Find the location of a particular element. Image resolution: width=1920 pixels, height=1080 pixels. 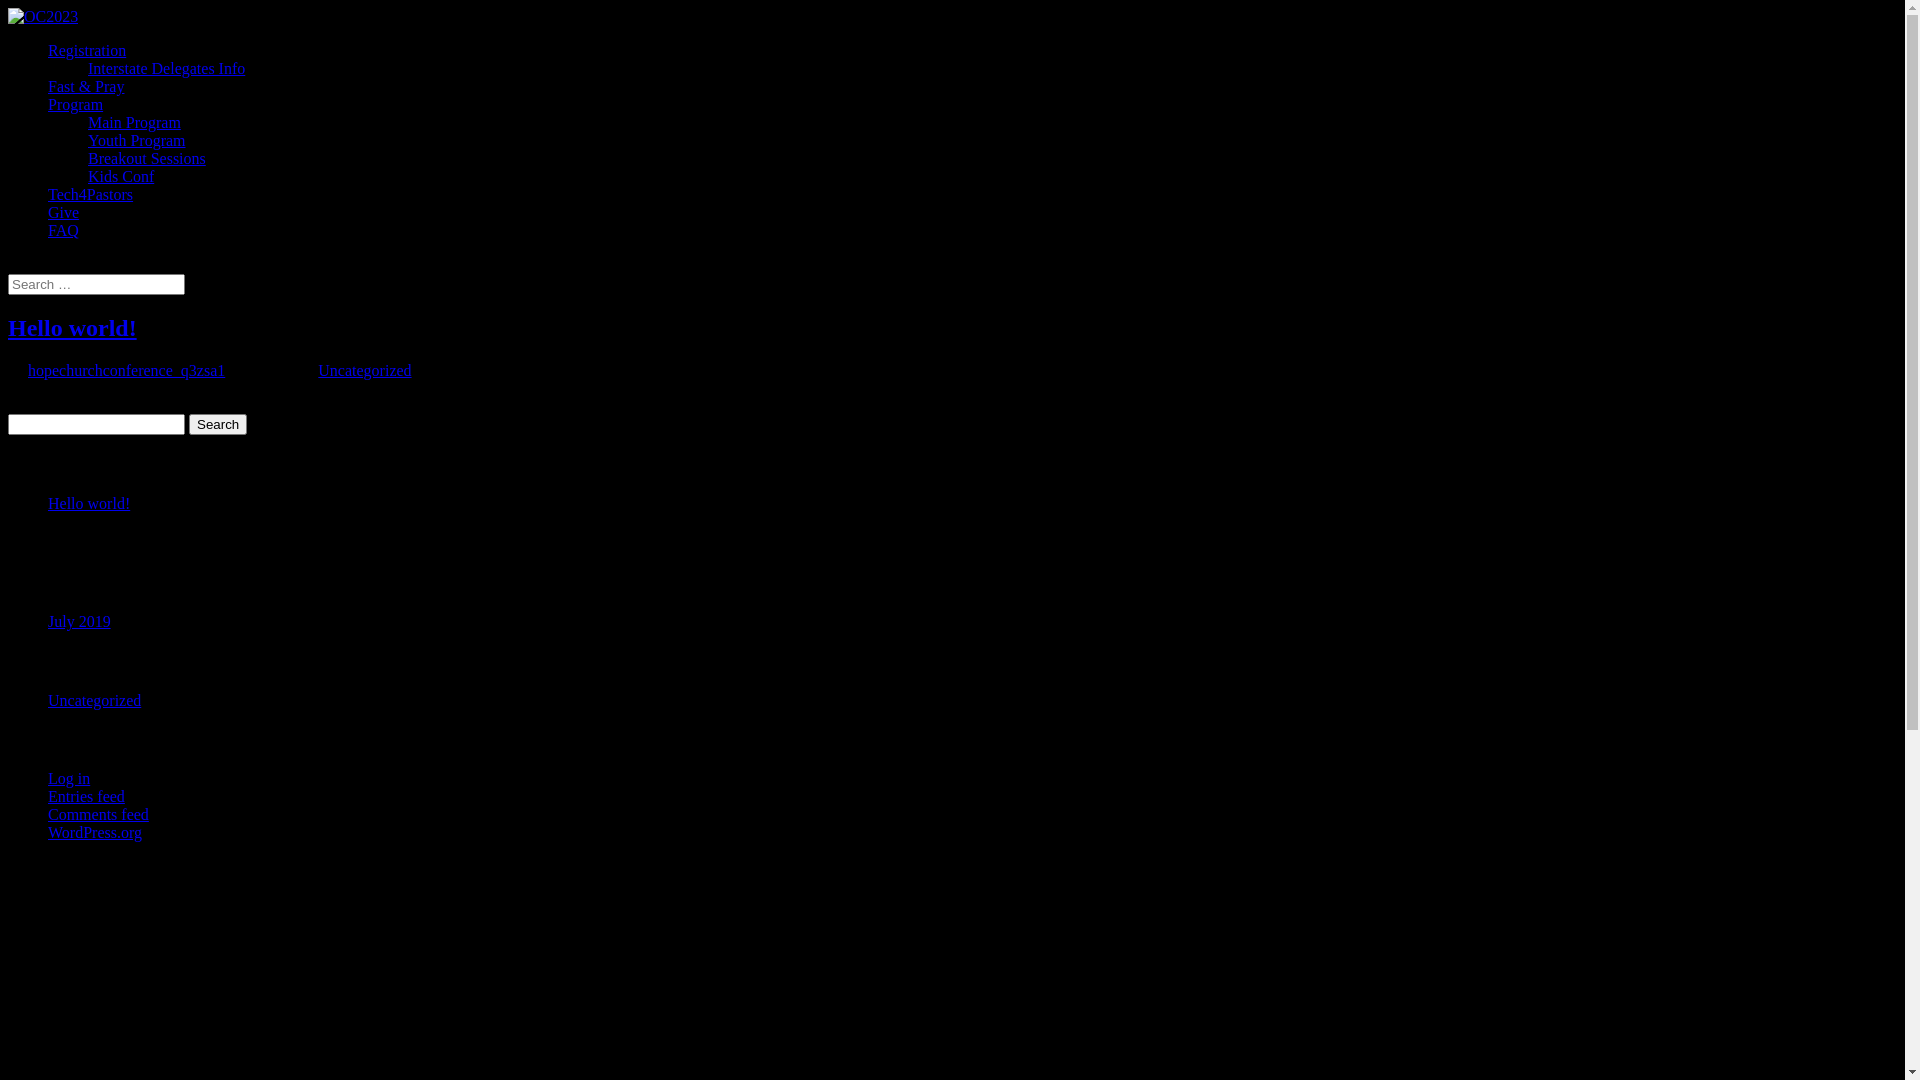

WordPress.org is located at coordinates (95, 832).